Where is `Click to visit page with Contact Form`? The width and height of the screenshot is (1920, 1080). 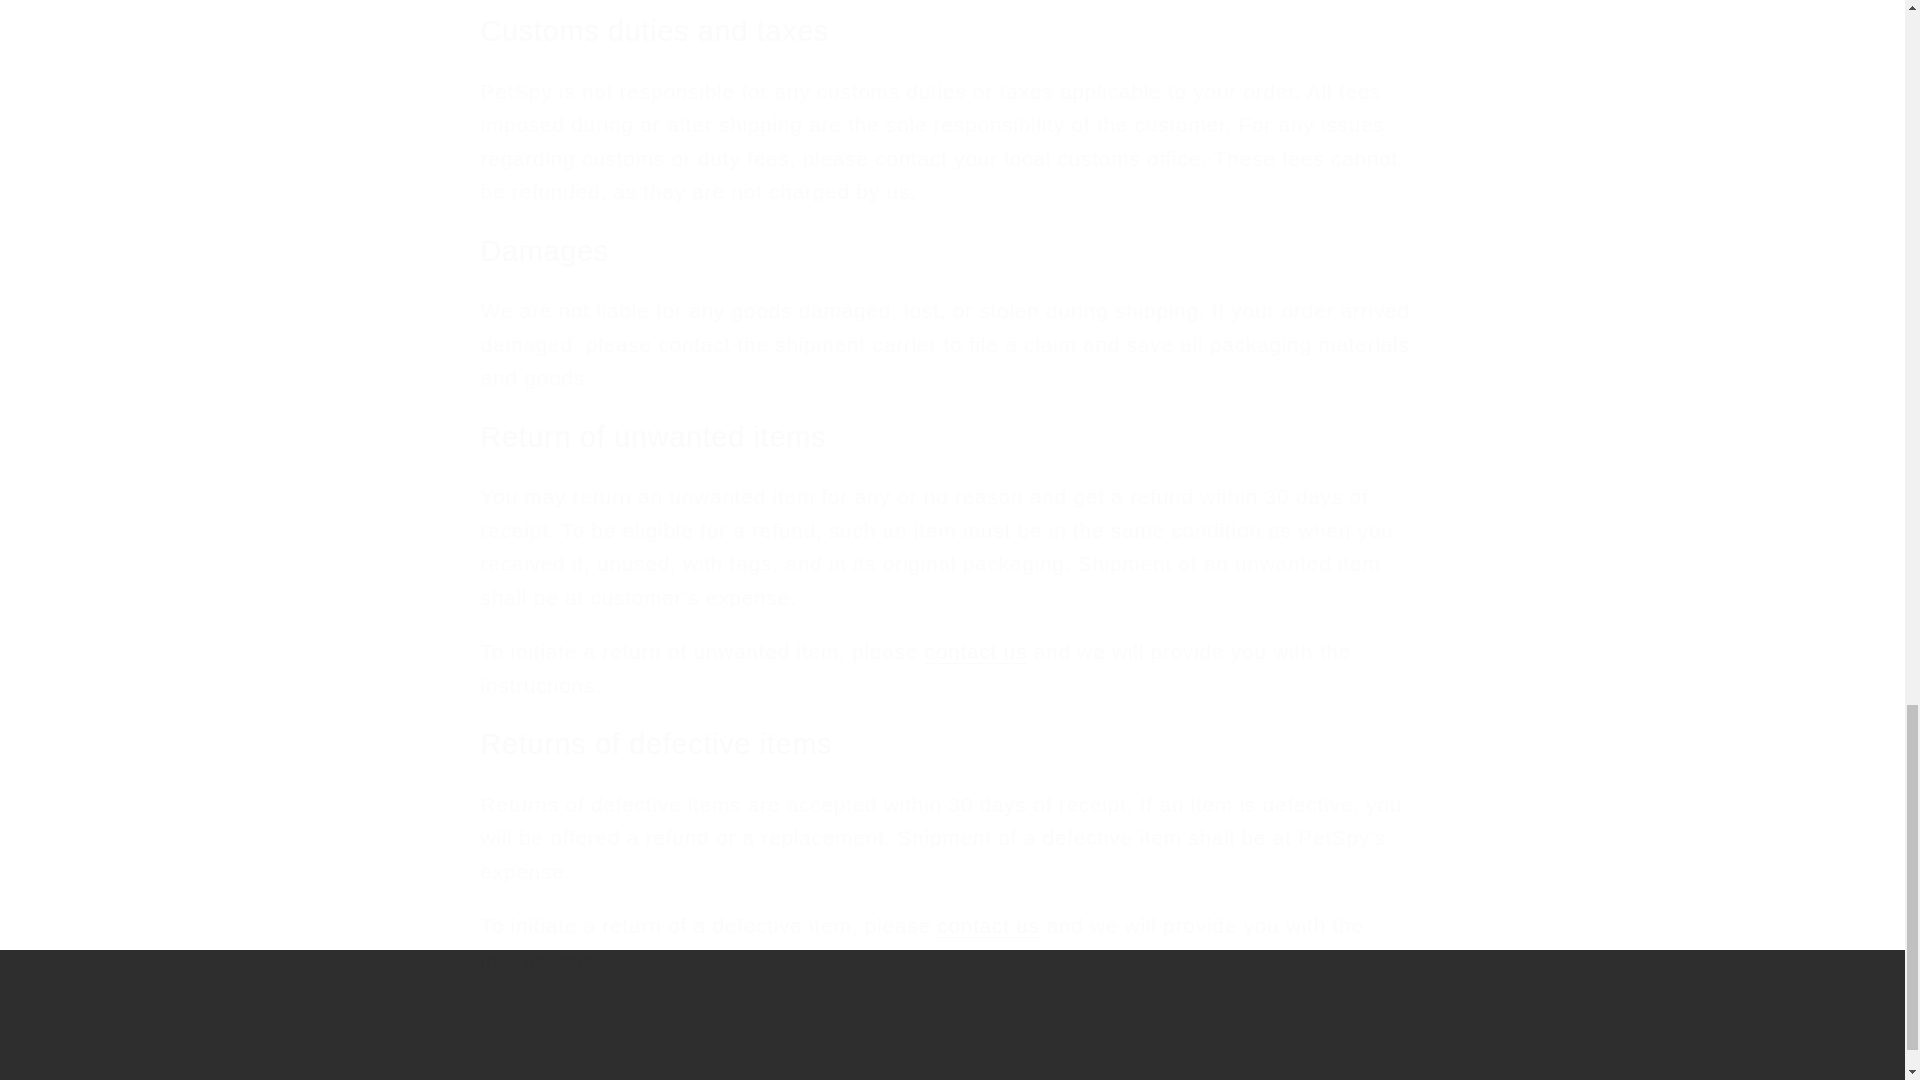
Click to visit page with Contact Form is located at coordinates (988, 925).